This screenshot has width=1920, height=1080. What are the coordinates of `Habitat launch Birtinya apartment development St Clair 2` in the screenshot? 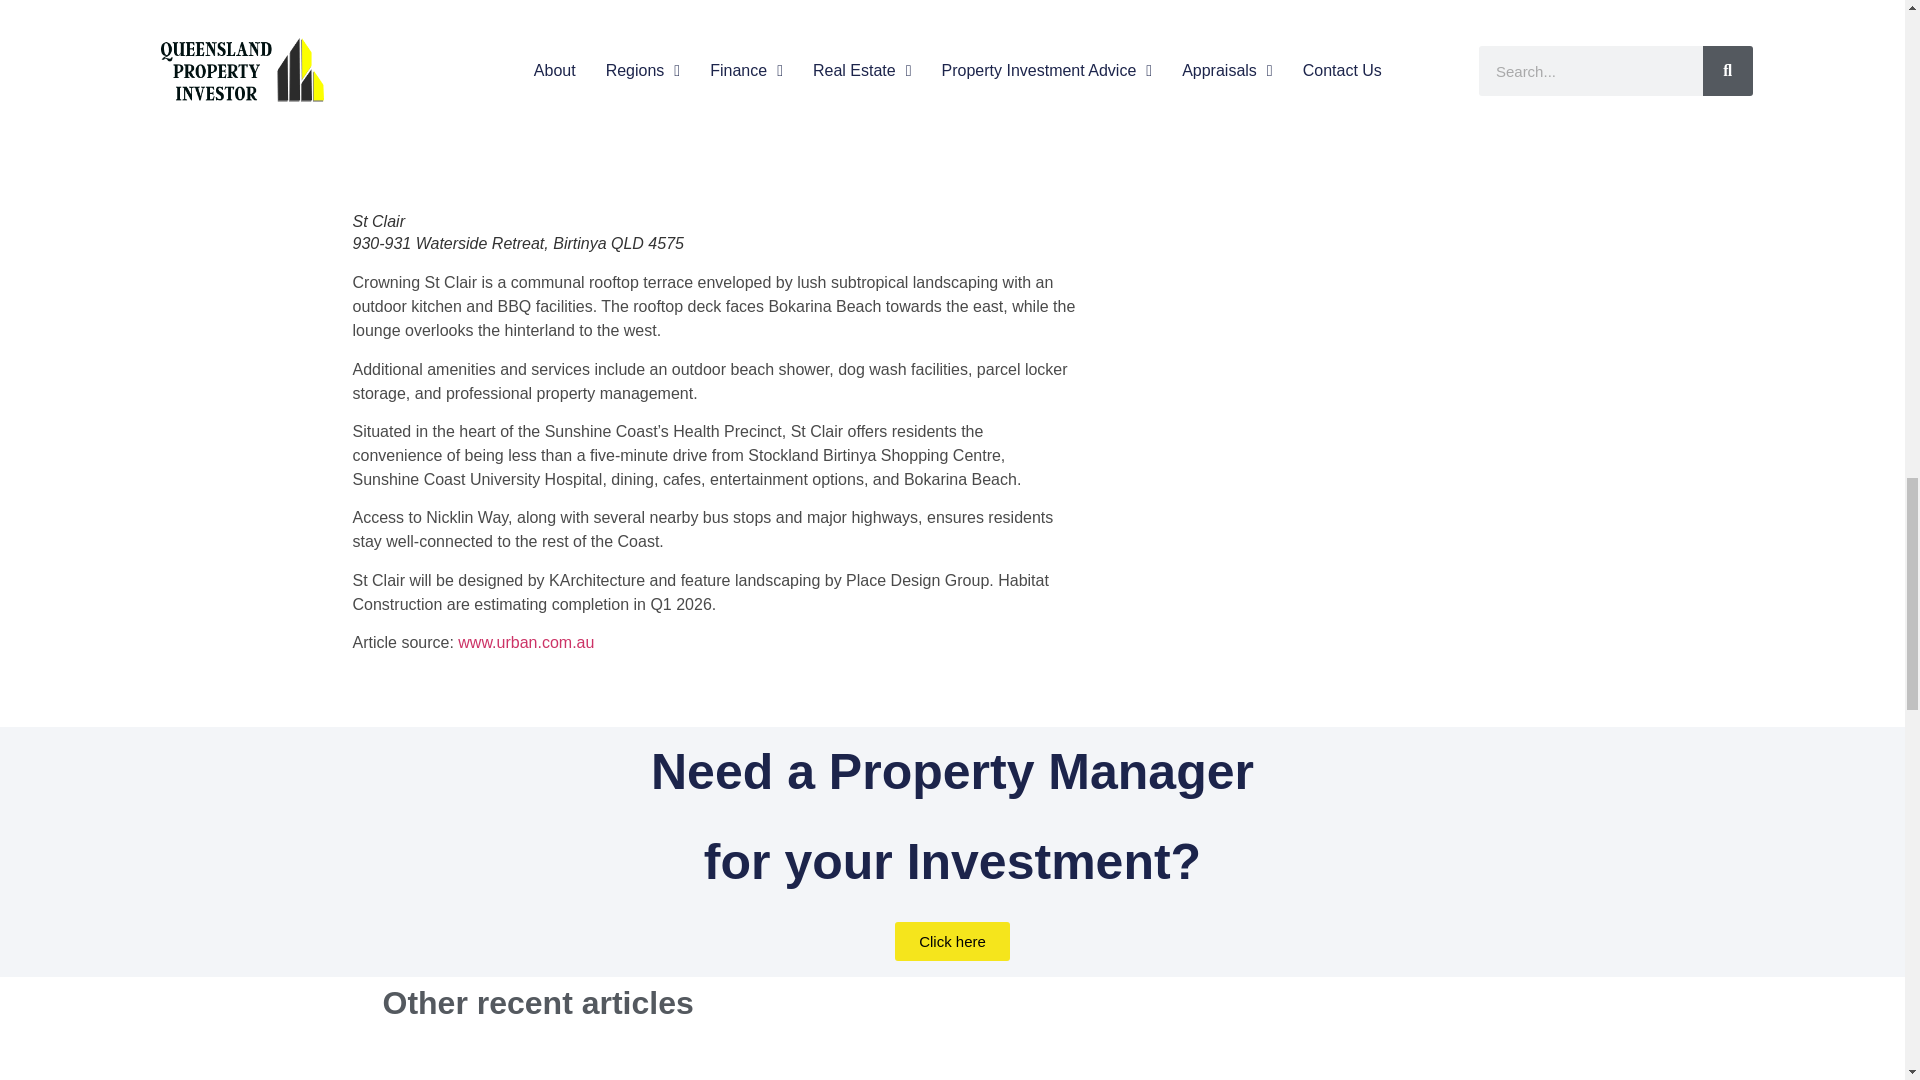 It's located at (713, 100).